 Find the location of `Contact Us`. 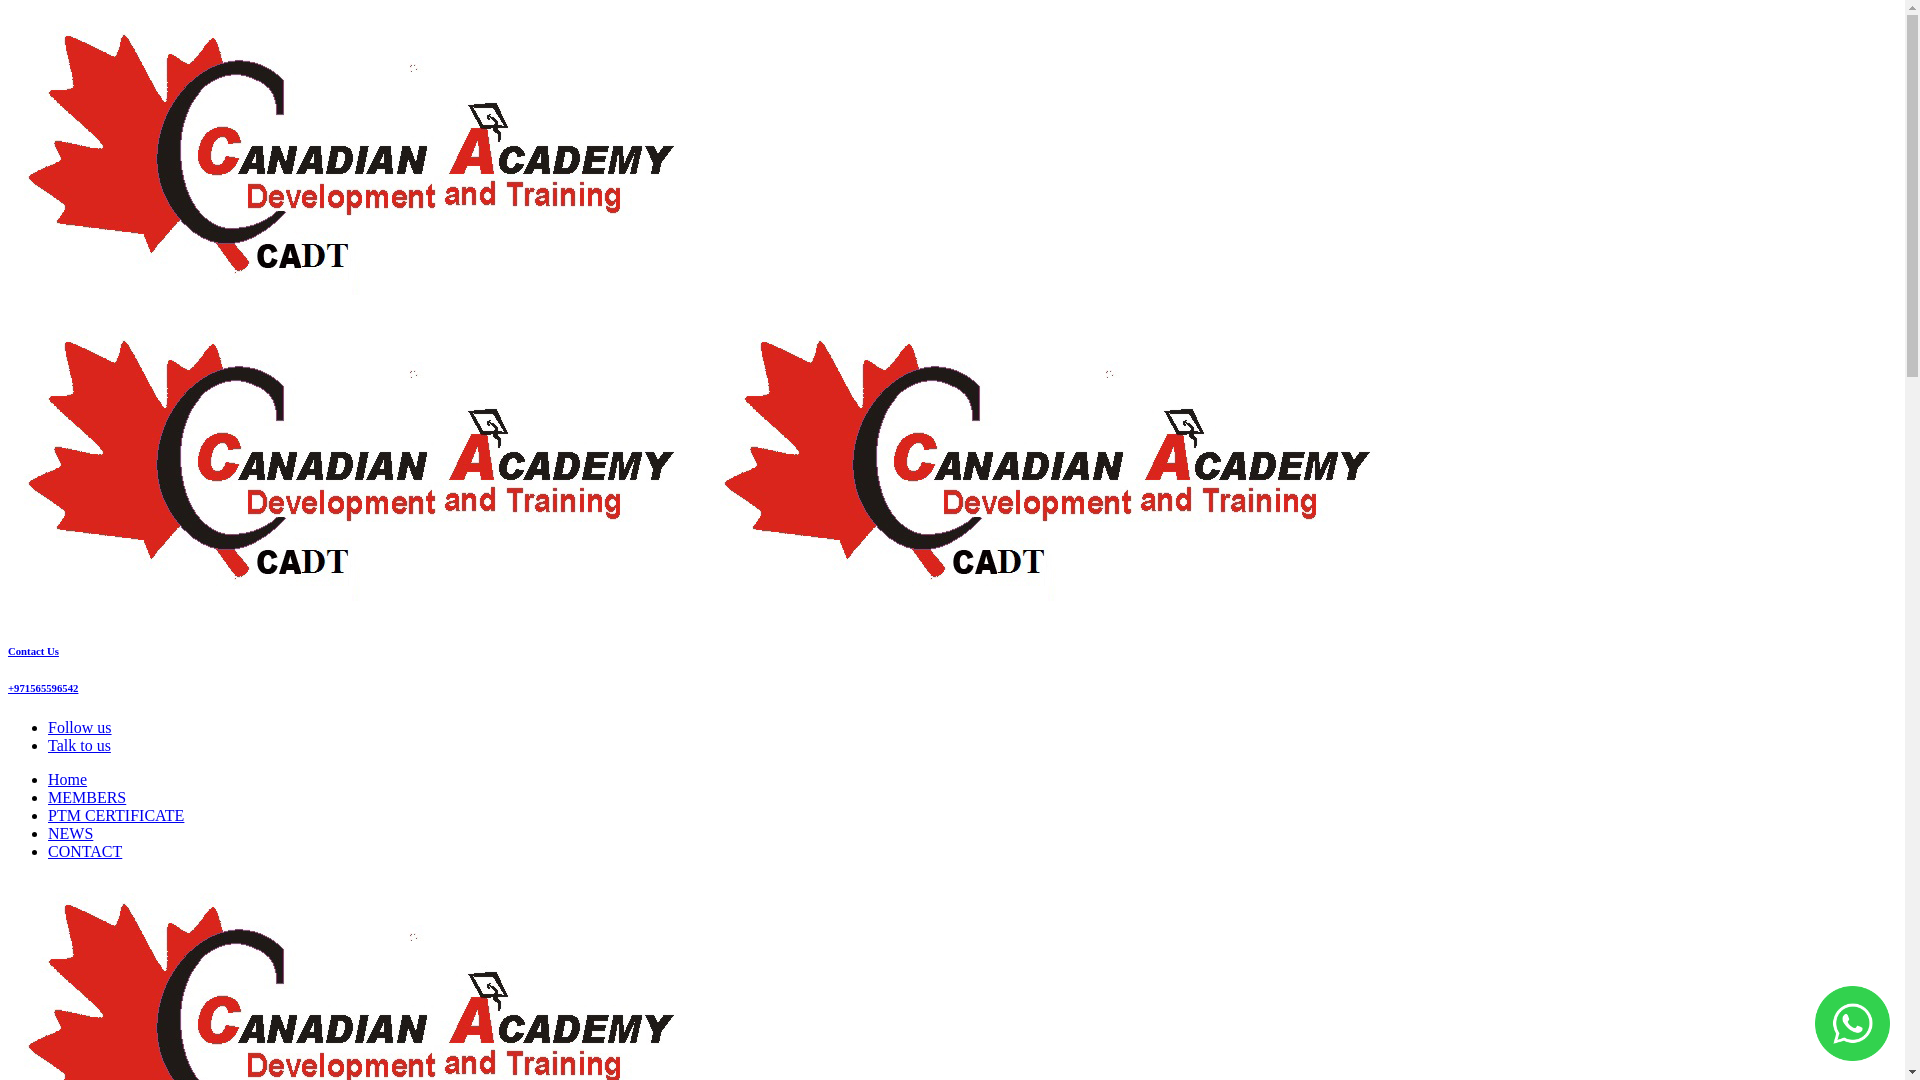

Contact Us is located at coordinates (34, 651).